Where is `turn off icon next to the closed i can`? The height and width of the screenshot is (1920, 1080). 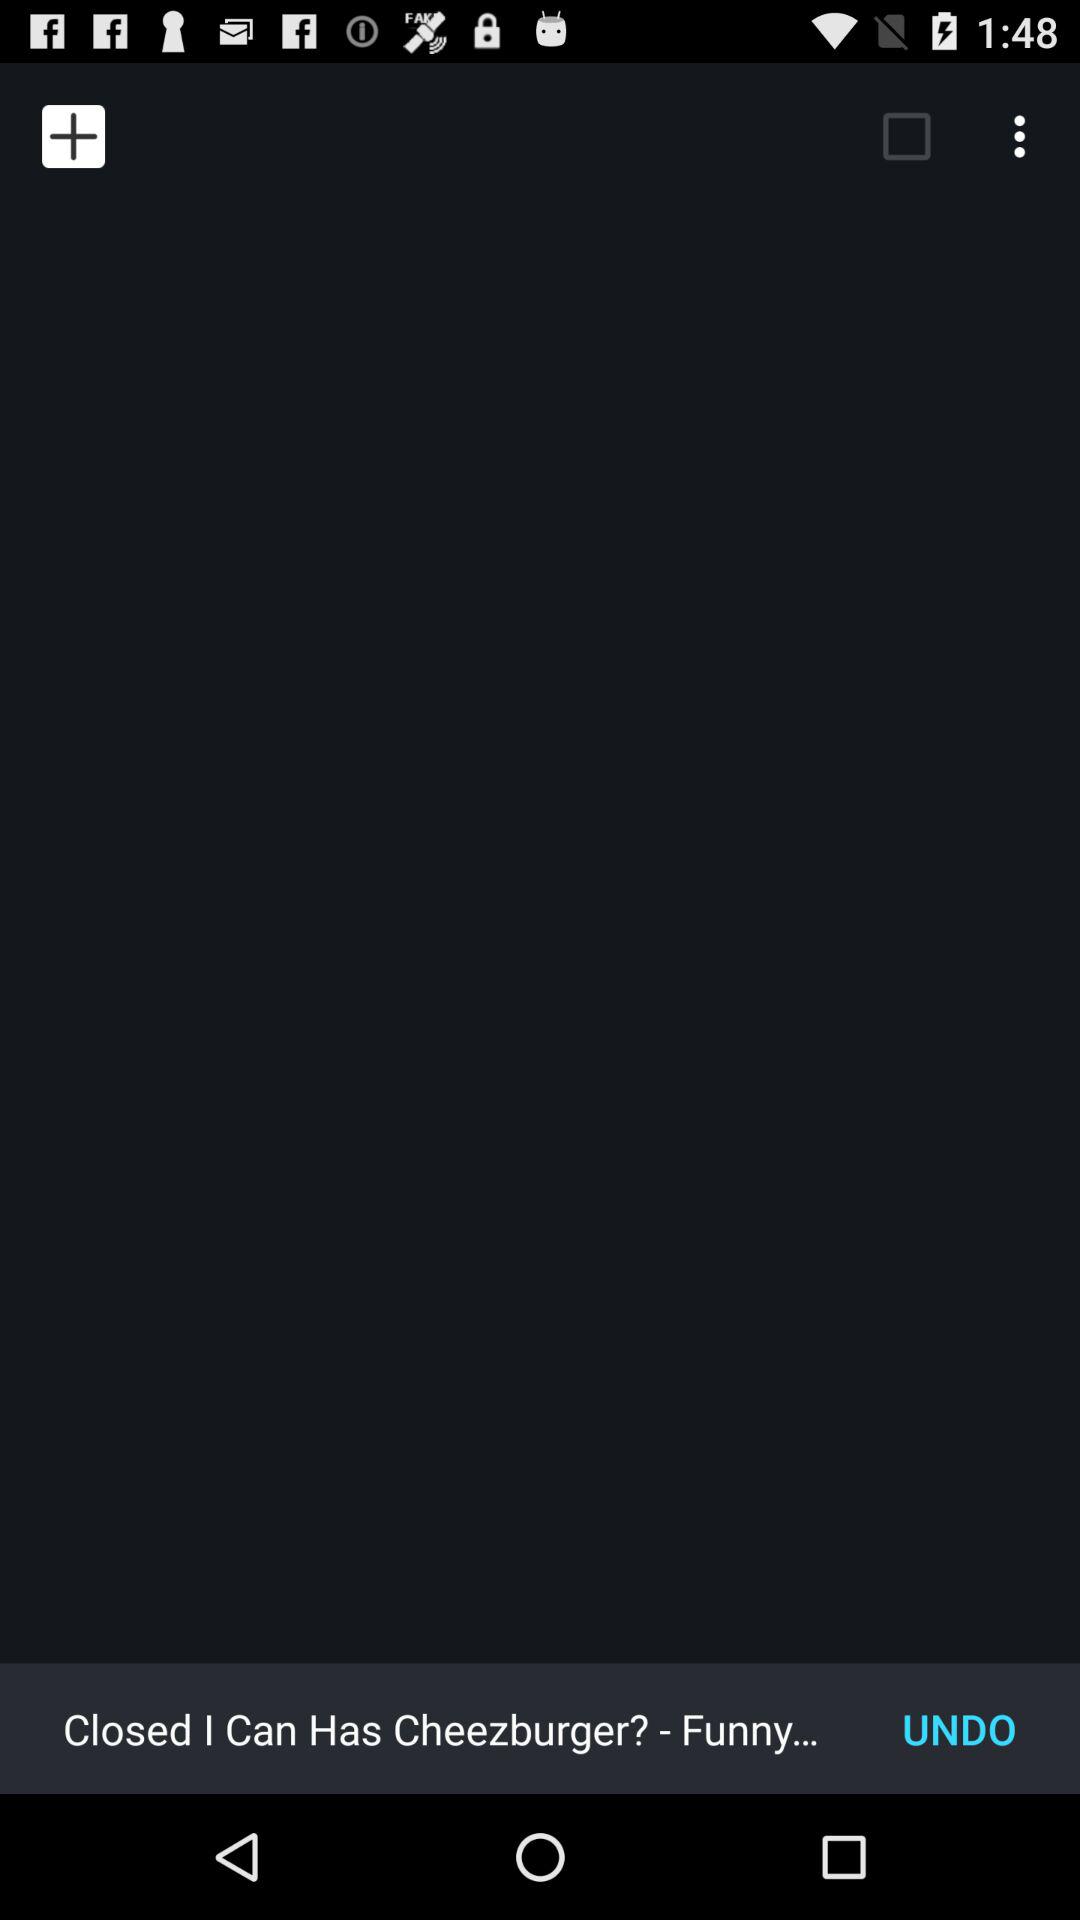
turn off icon next to the closed i can is located at coordinates (960, 1728).